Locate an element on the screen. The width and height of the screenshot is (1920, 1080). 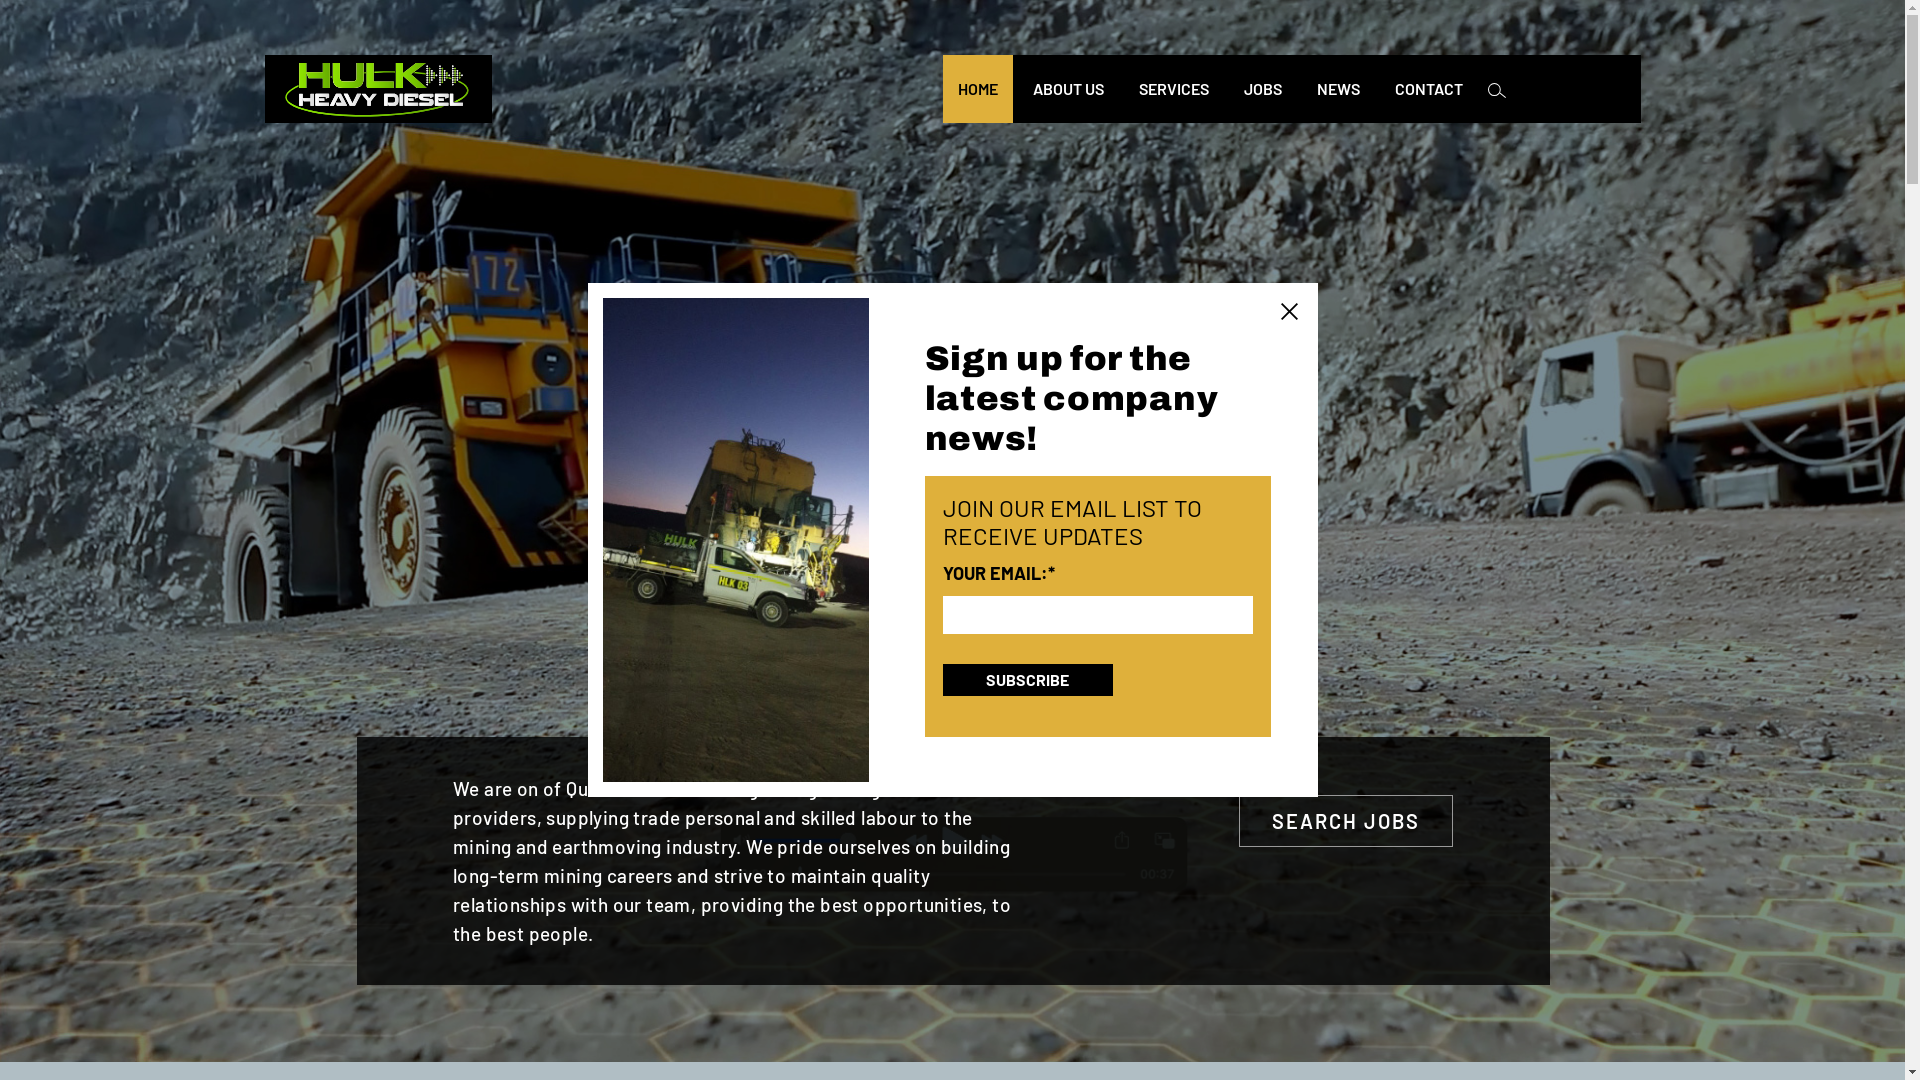
X is located at coordinates (1288, 312).